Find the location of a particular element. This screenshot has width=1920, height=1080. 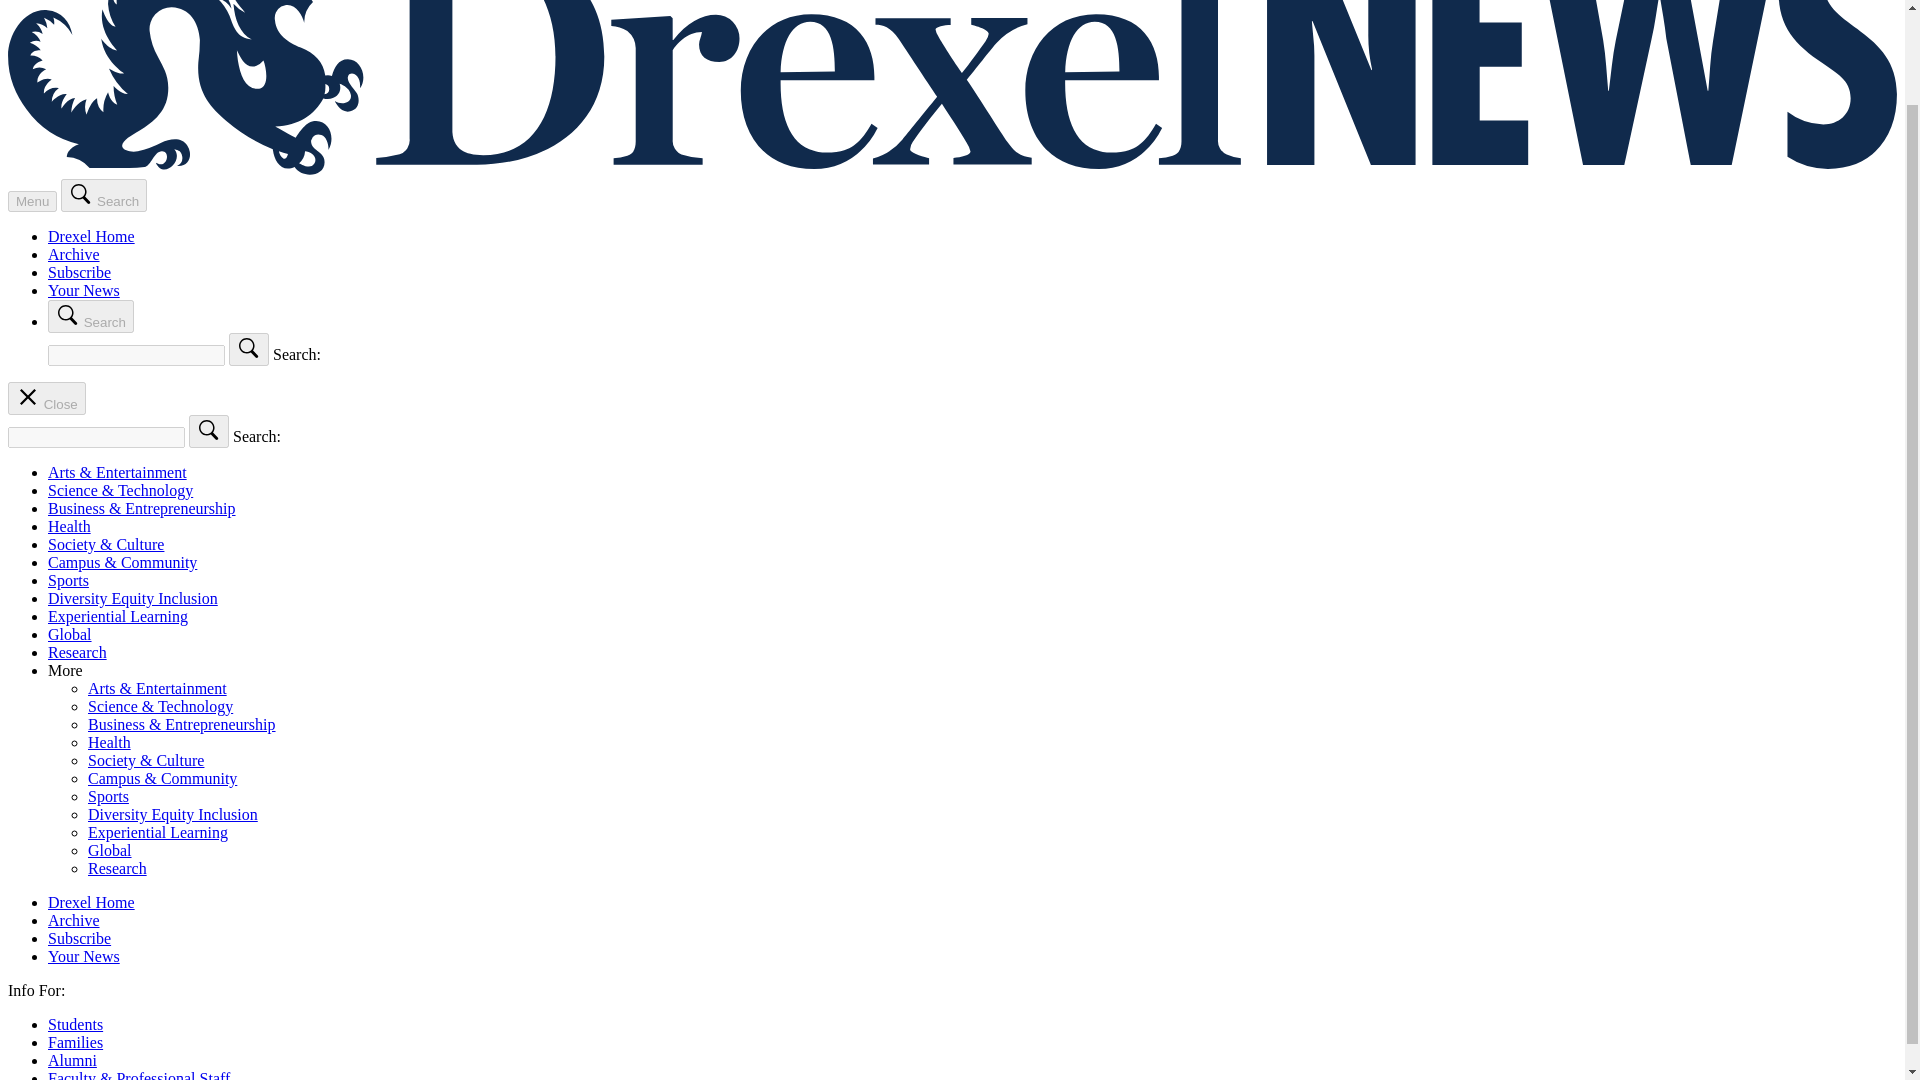

Your News is located at coordinates (84, 290).